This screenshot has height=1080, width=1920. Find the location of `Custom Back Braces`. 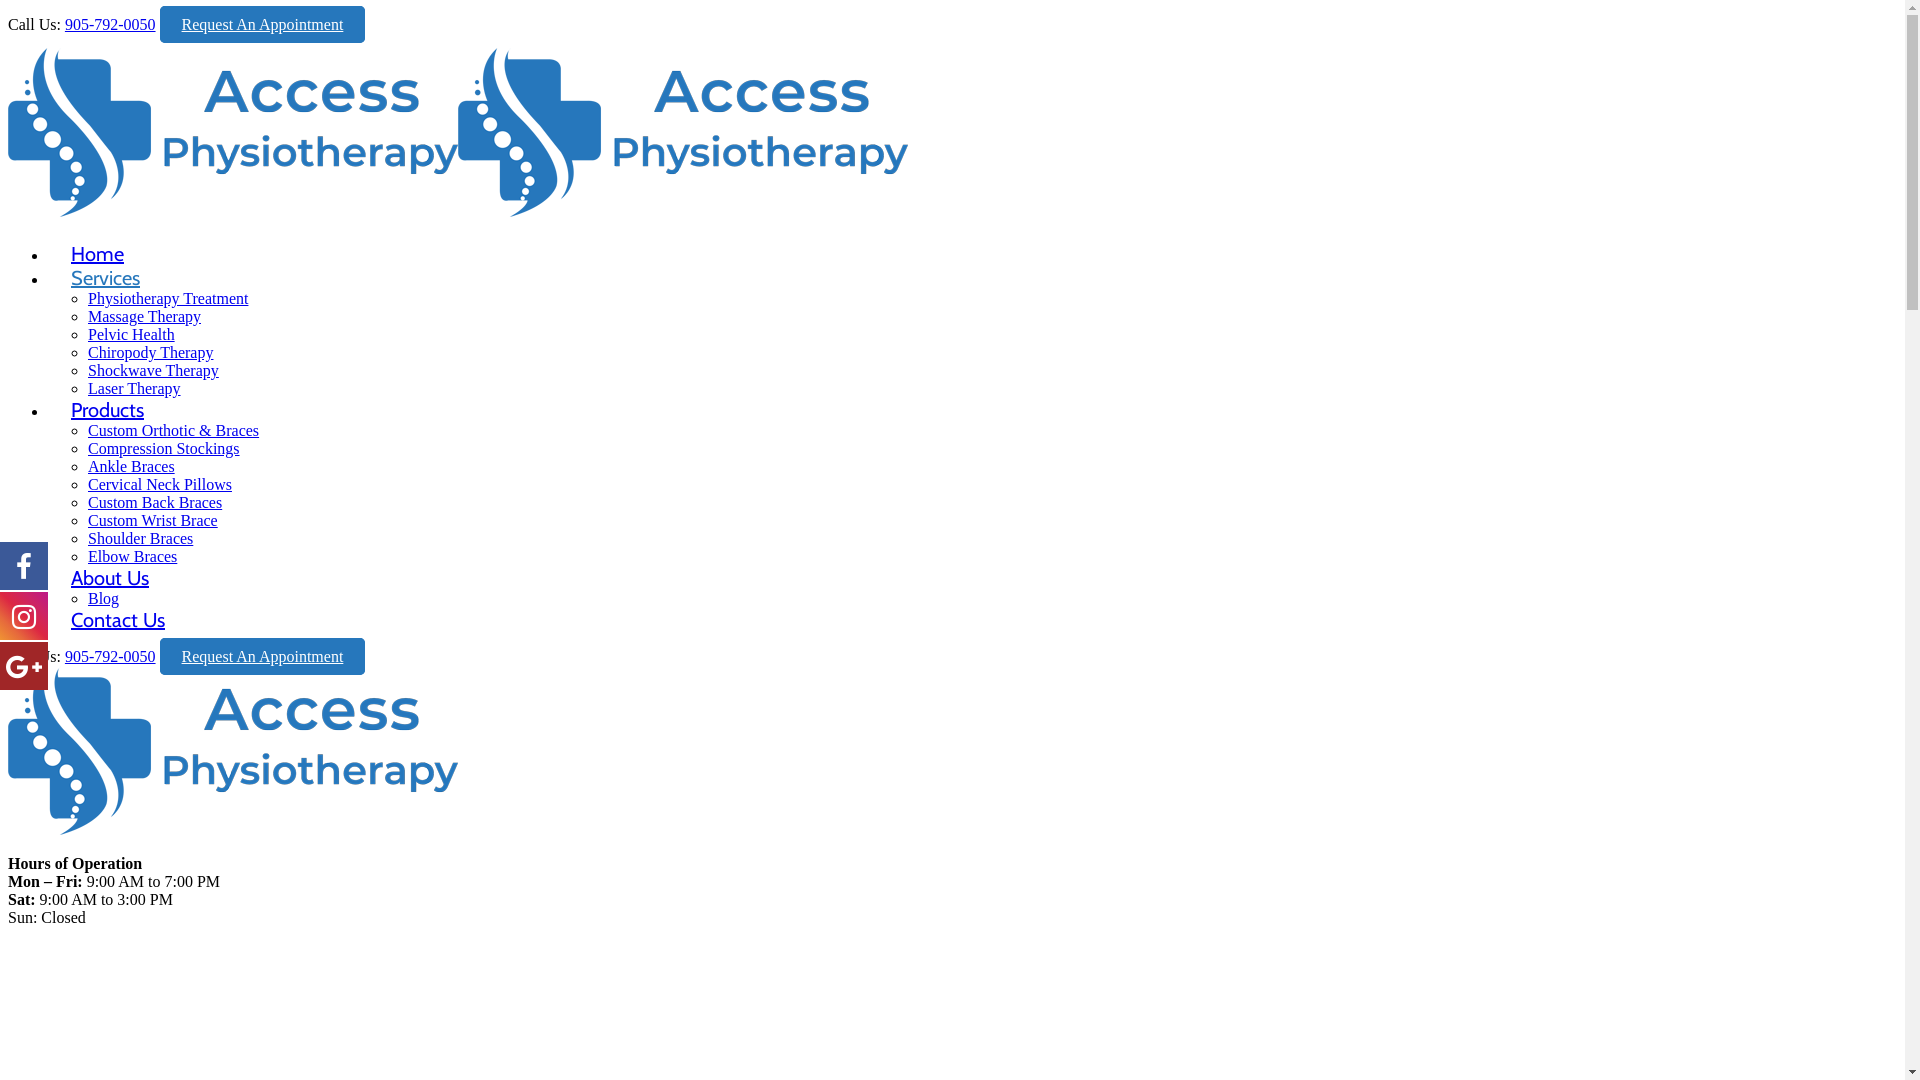

Custom Back Braces is located at coordinates (155, 502).